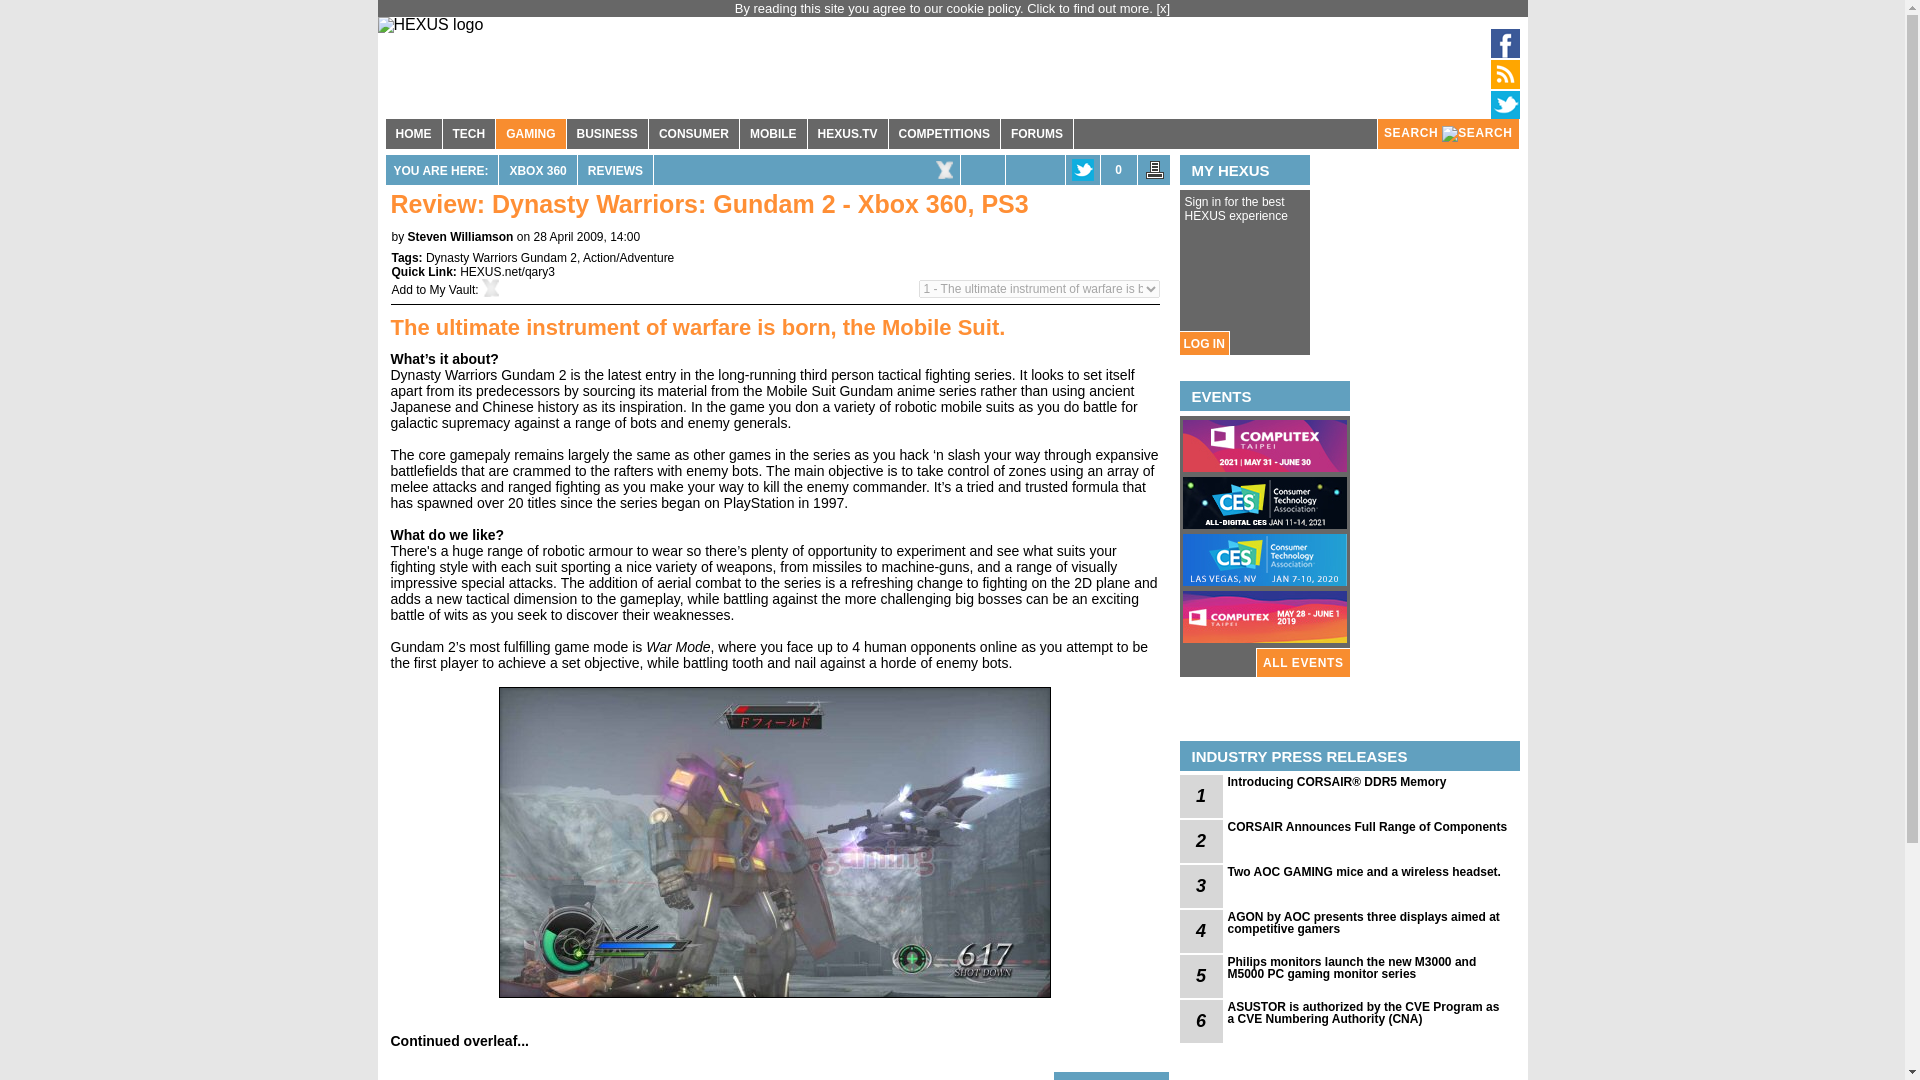 This screenshot has height=1080, width=1920. What do you see at coordinates (530, 134) in the screenshot?
I see `GAMING` at bounding box center [530, 134].